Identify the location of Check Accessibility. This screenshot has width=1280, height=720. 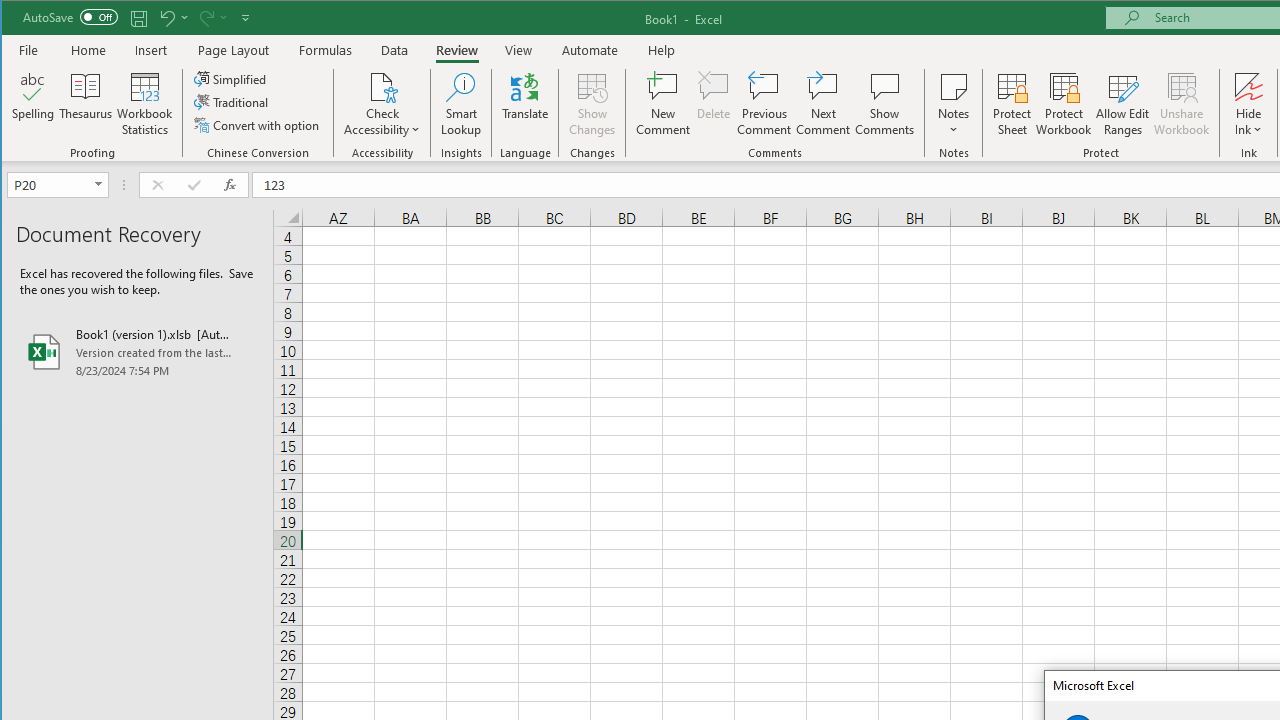
(382, 86).